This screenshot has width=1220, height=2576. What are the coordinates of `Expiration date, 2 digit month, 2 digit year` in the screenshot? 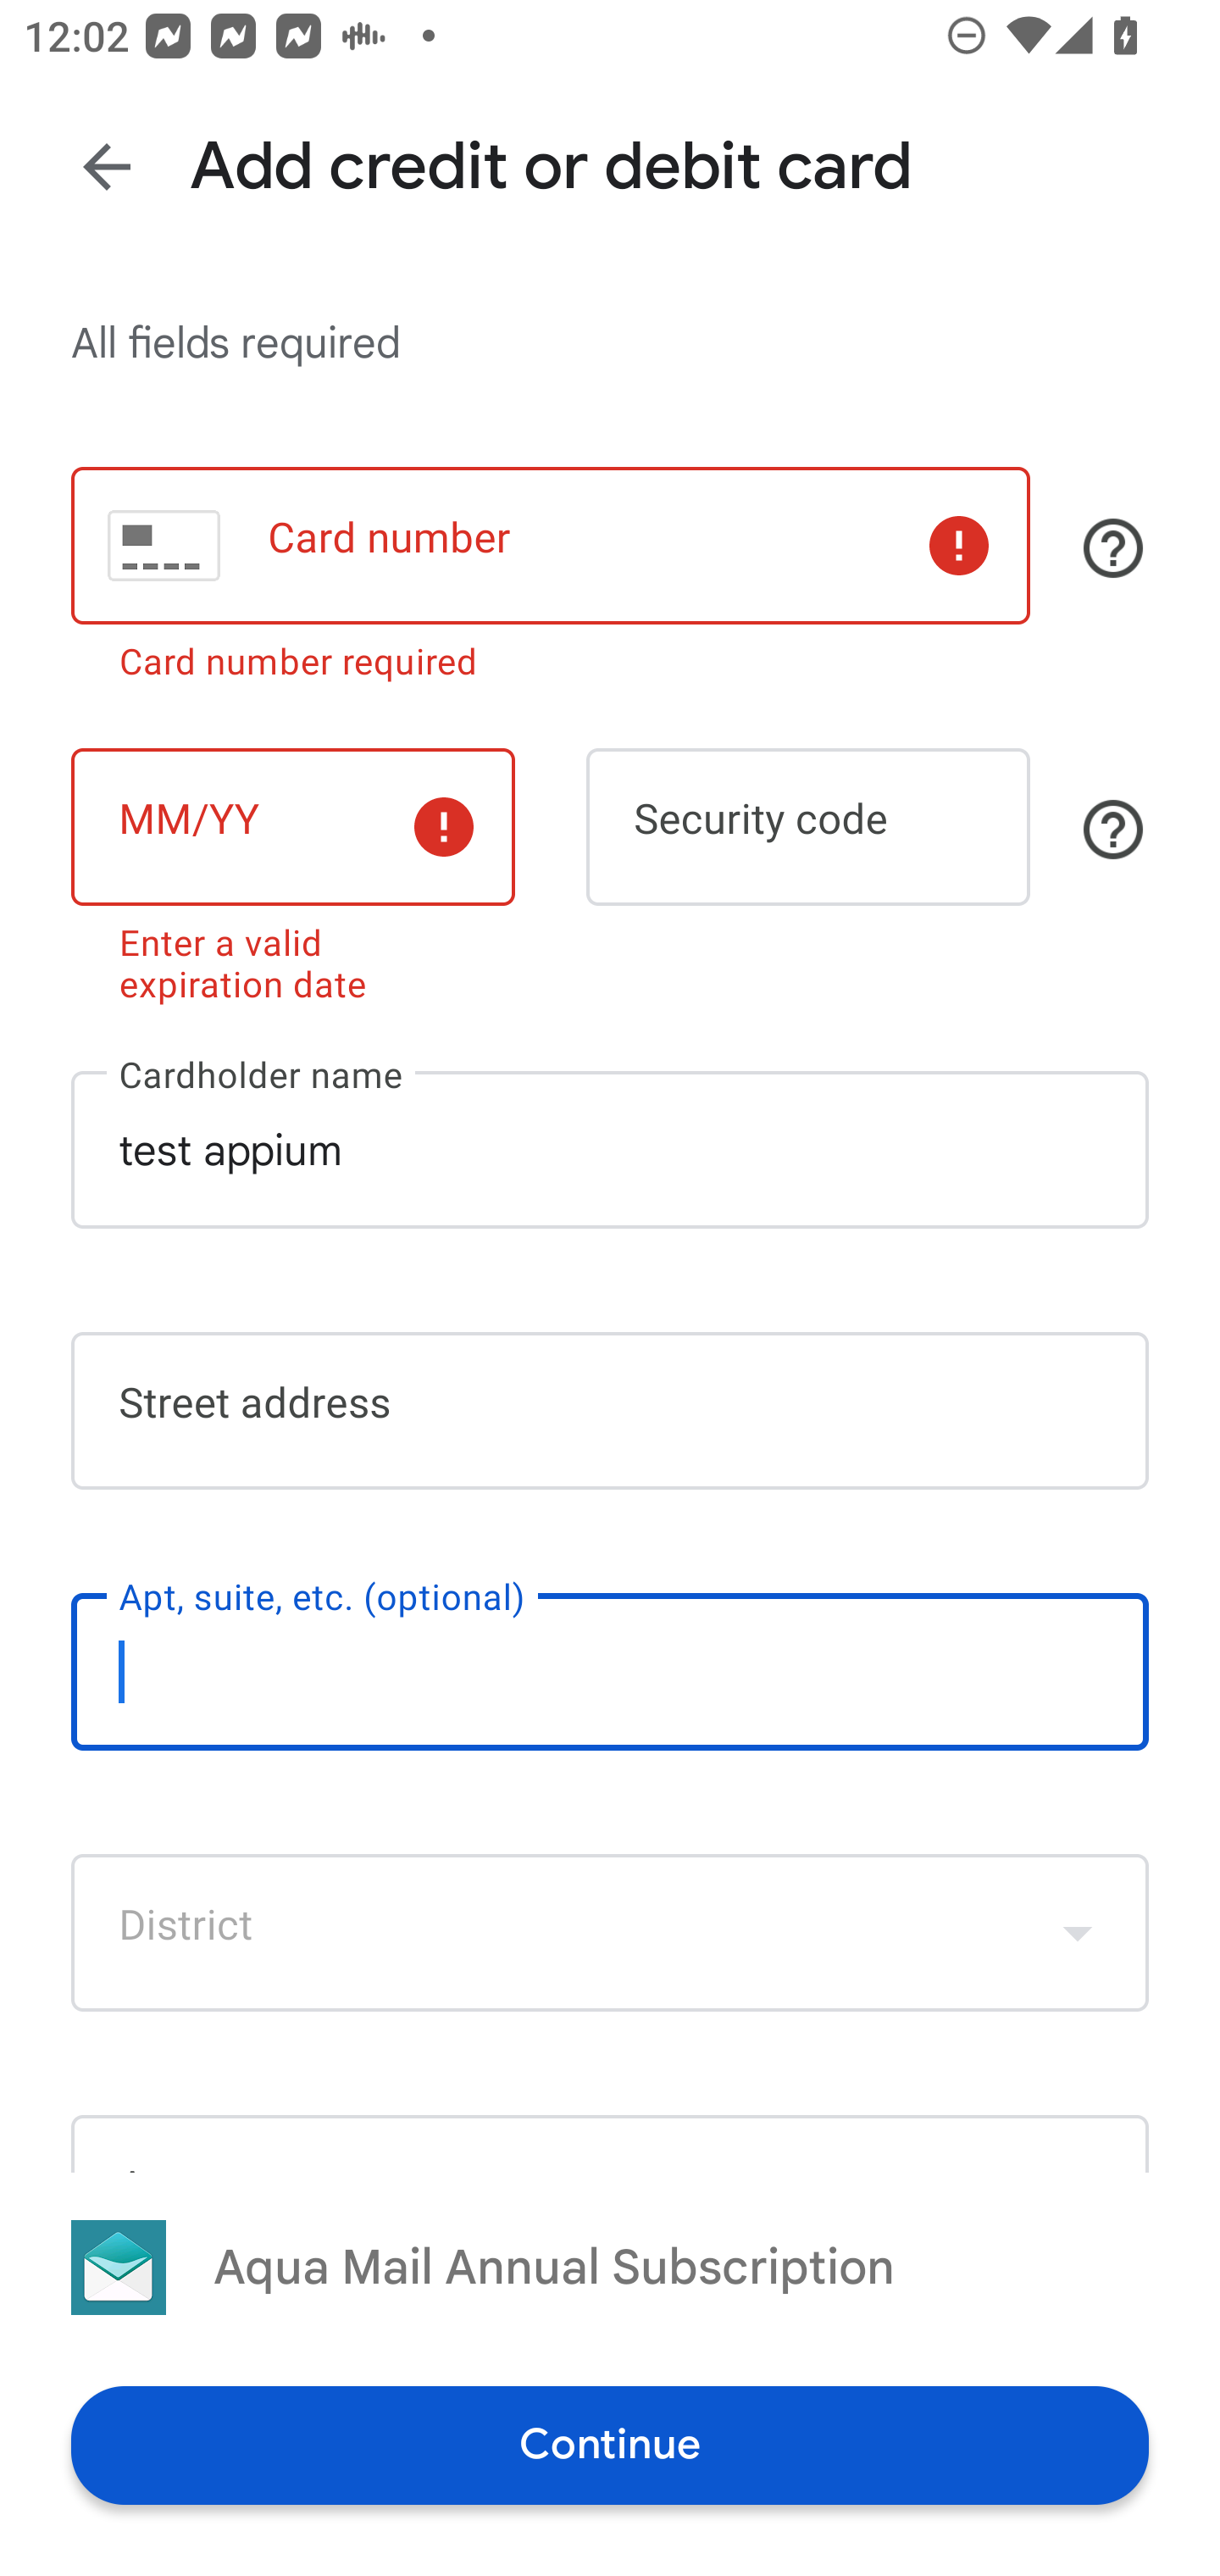 It's located at (292, 827).